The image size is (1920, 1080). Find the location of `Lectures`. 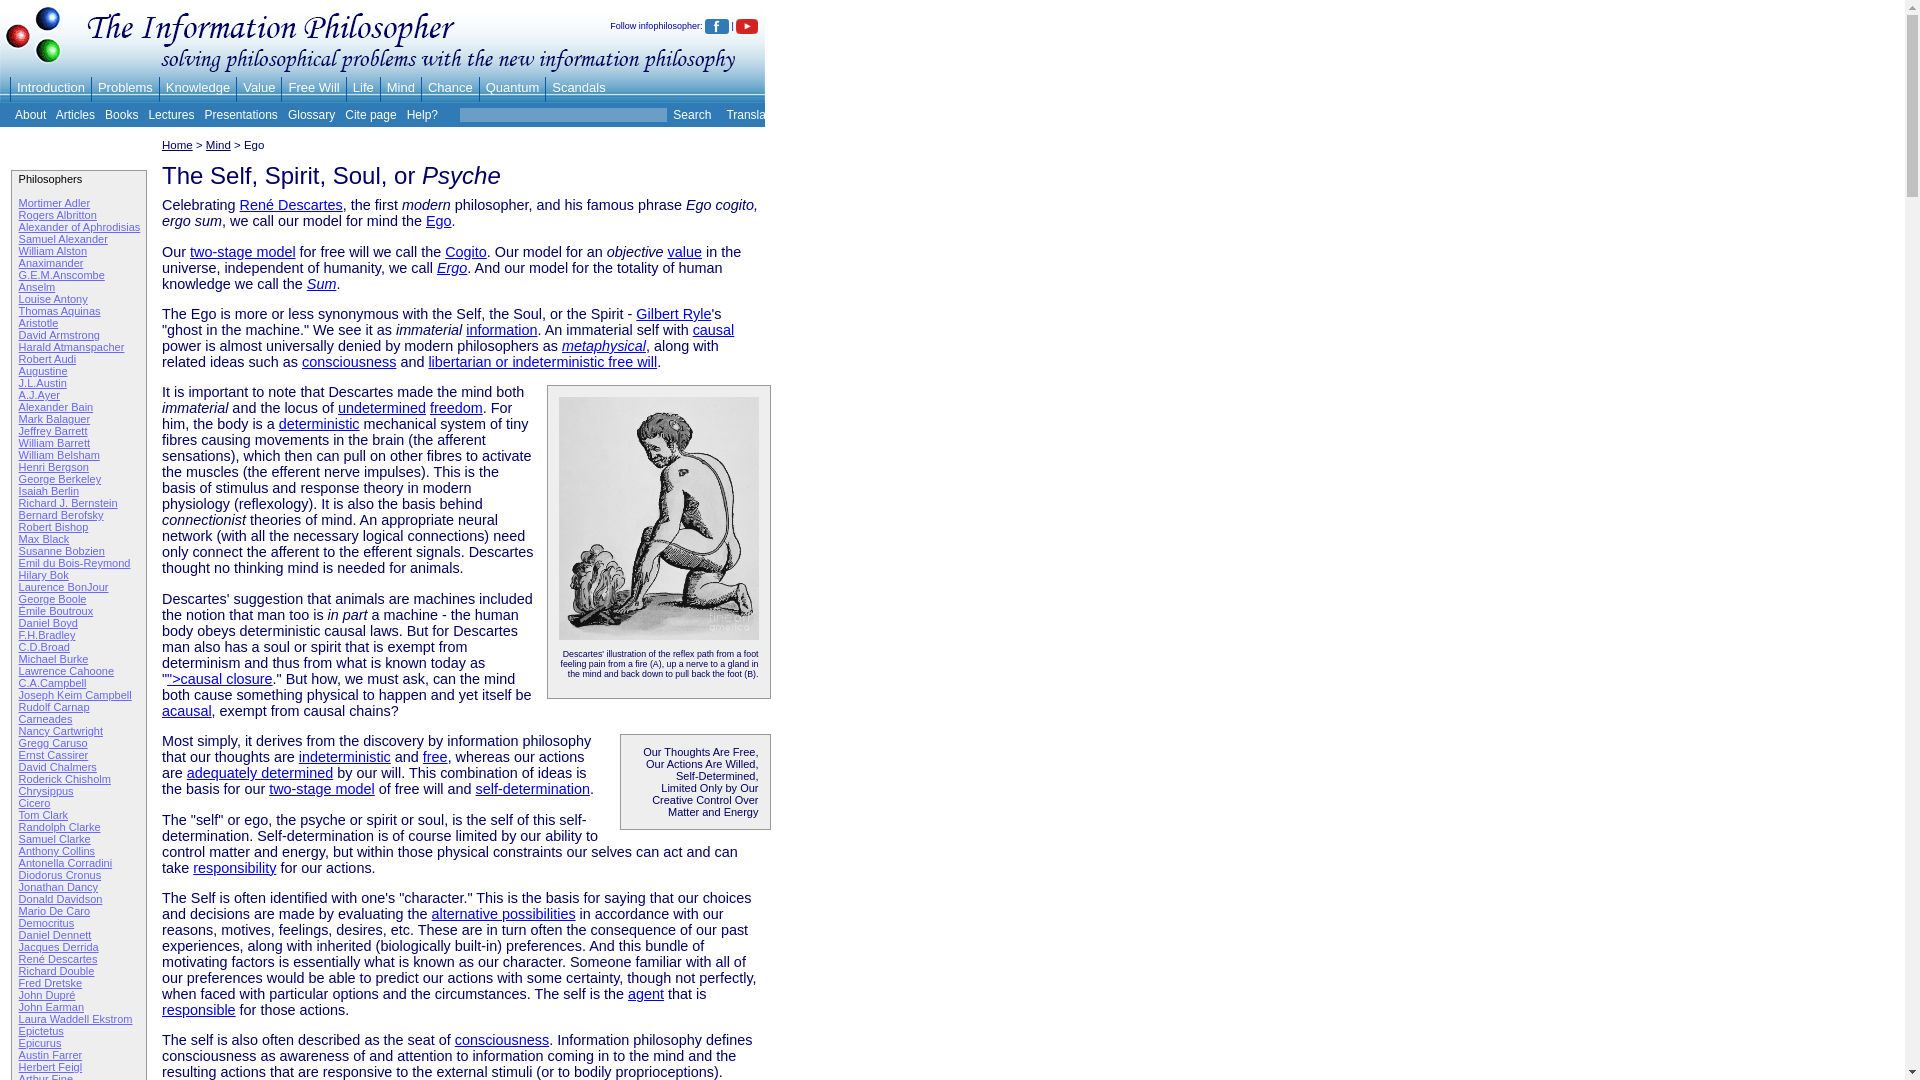

Lectures is located at coordinates (170, 115).